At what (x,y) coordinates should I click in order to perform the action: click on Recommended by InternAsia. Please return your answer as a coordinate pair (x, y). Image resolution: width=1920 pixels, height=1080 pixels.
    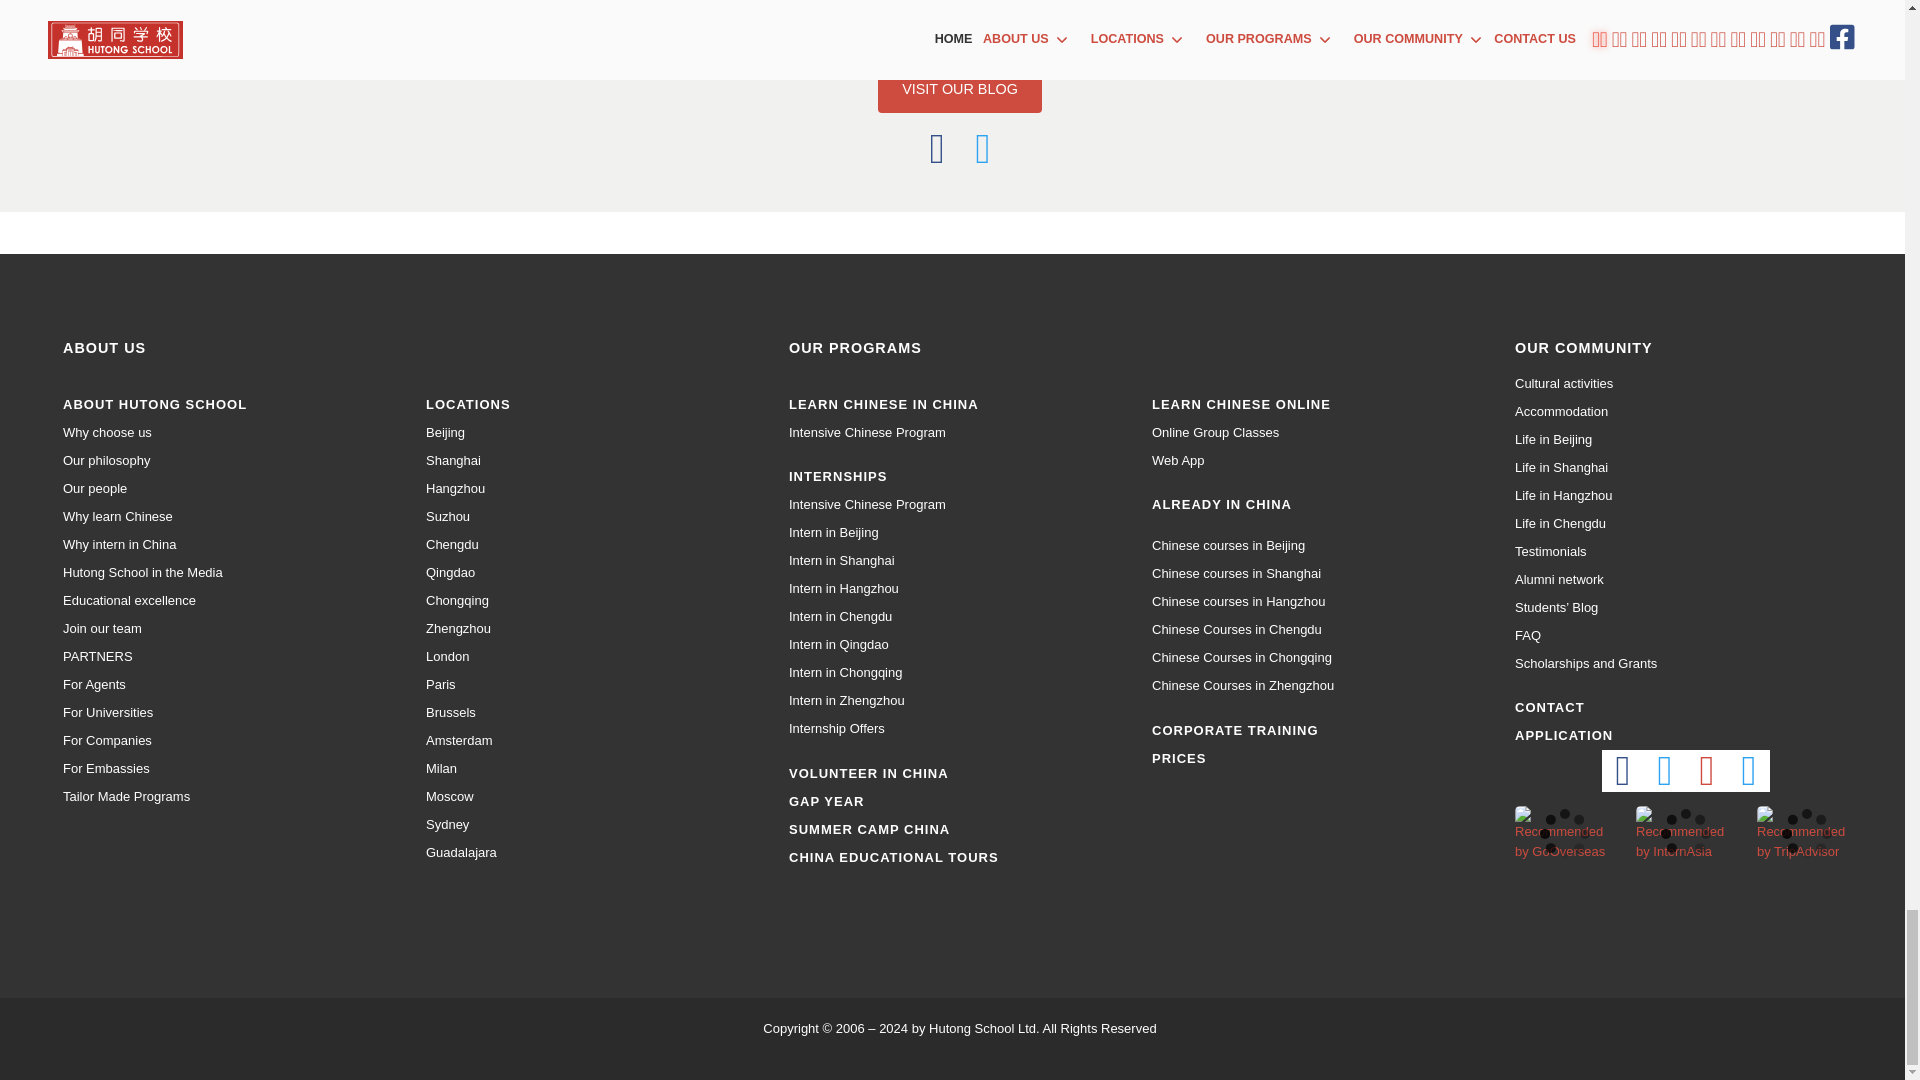
    Looking at the image, I should click on (1685, 832).